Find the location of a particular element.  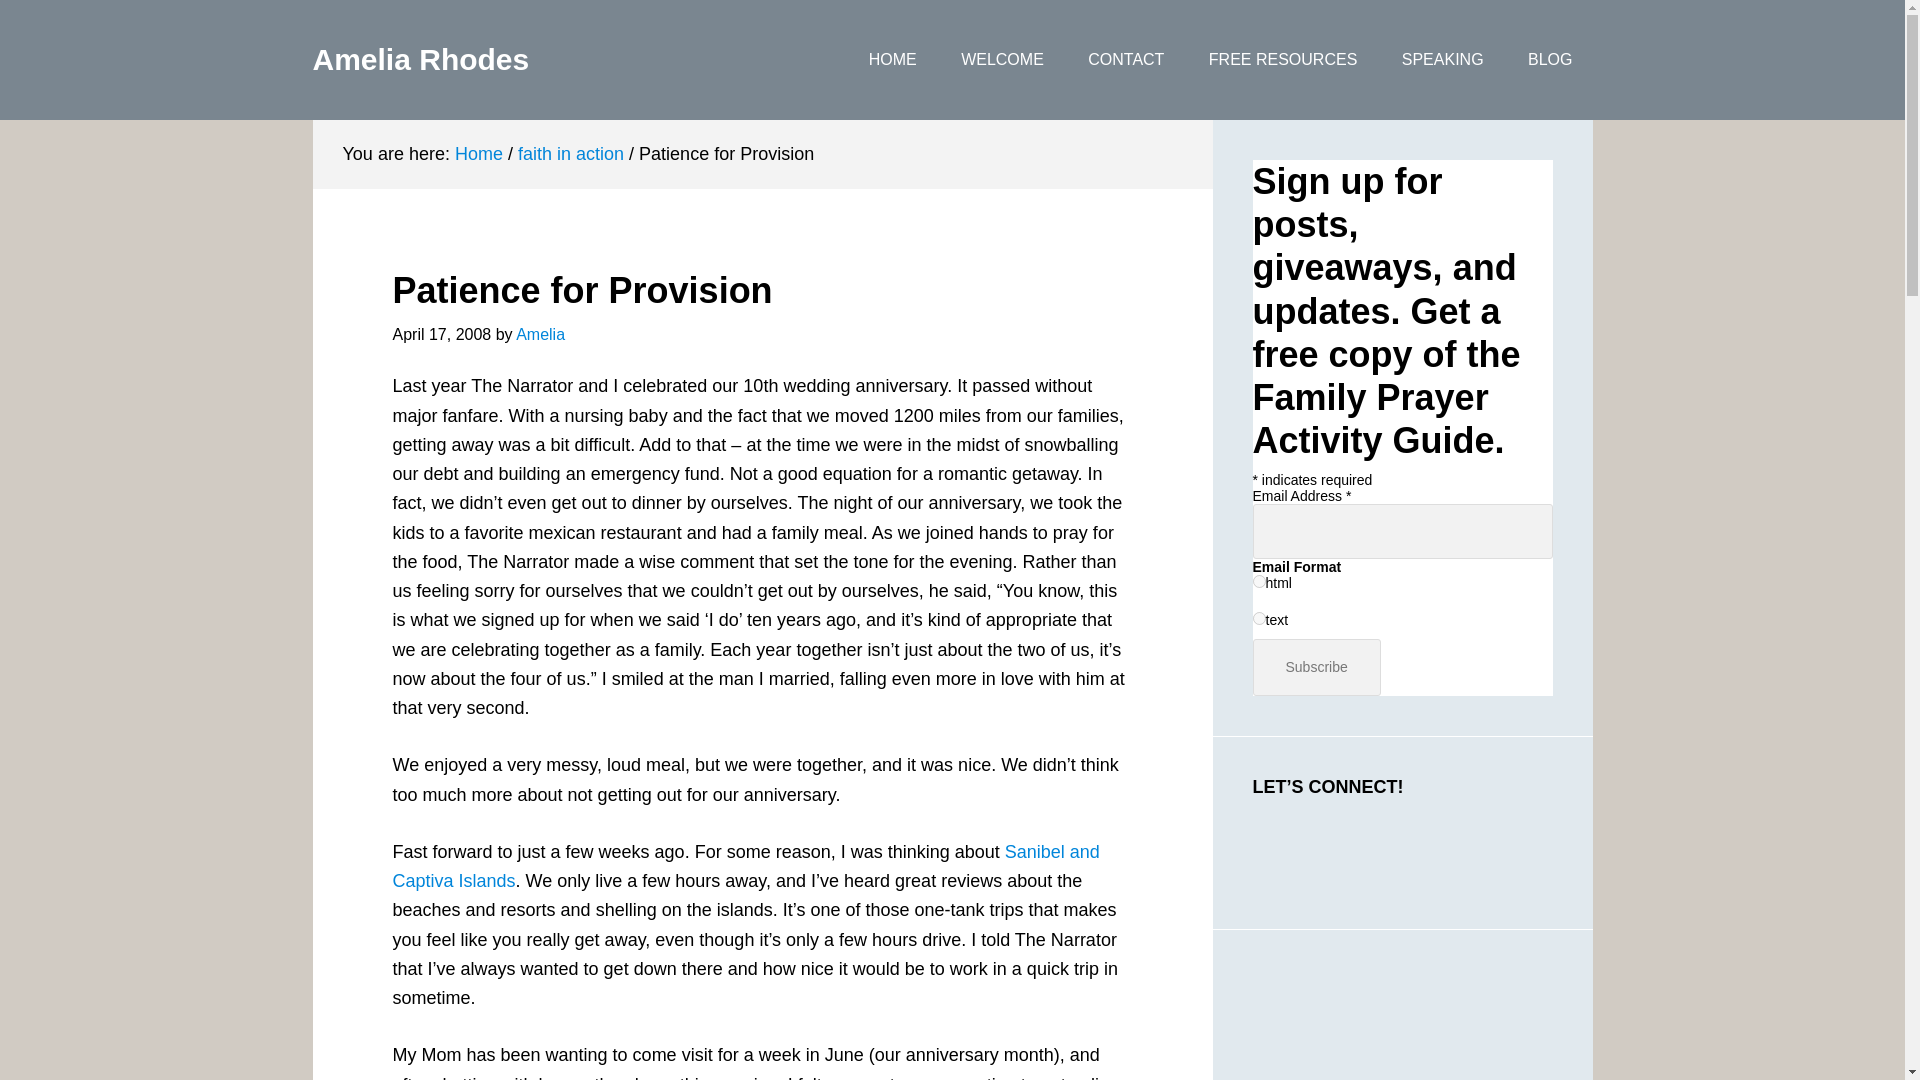

faith in action is located at coordinates (571, 154).